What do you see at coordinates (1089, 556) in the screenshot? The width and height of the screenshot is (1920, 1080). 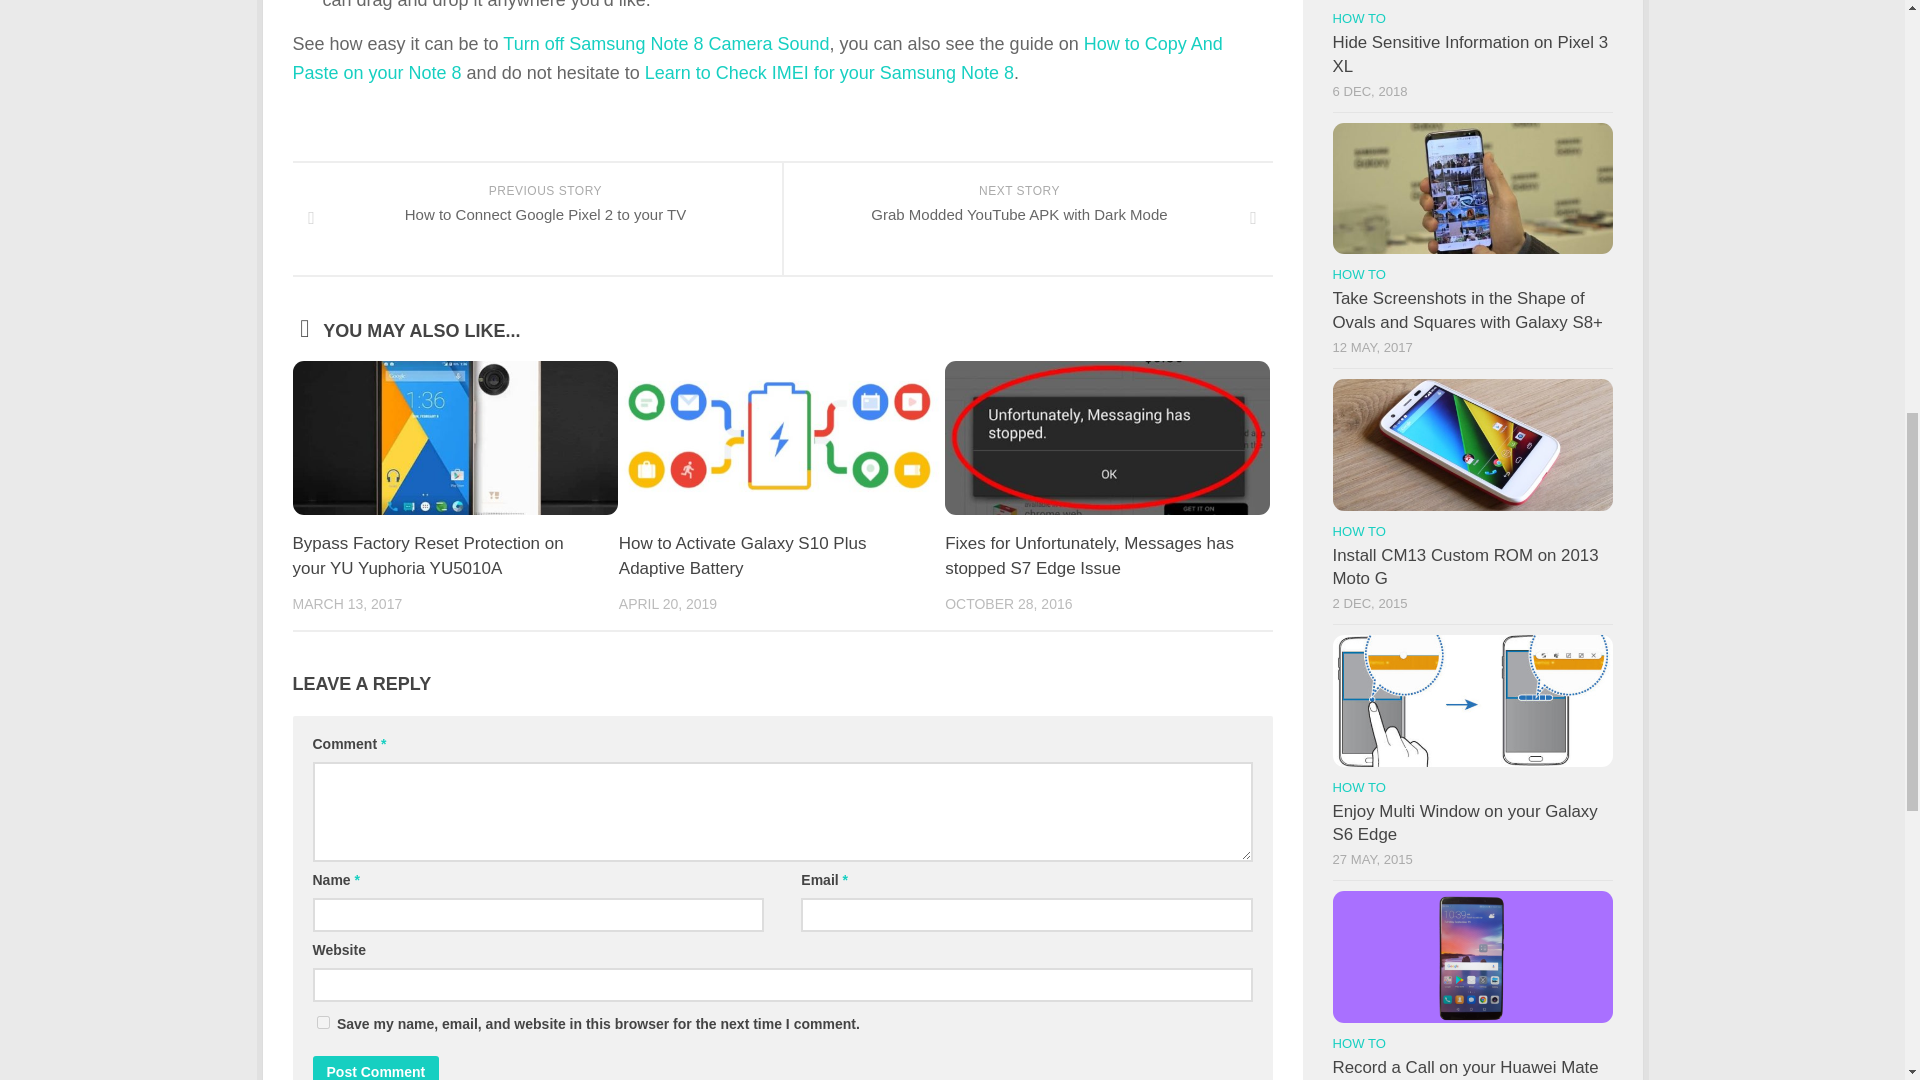 I see `Post Comment` at bounding box center [1089, 556].